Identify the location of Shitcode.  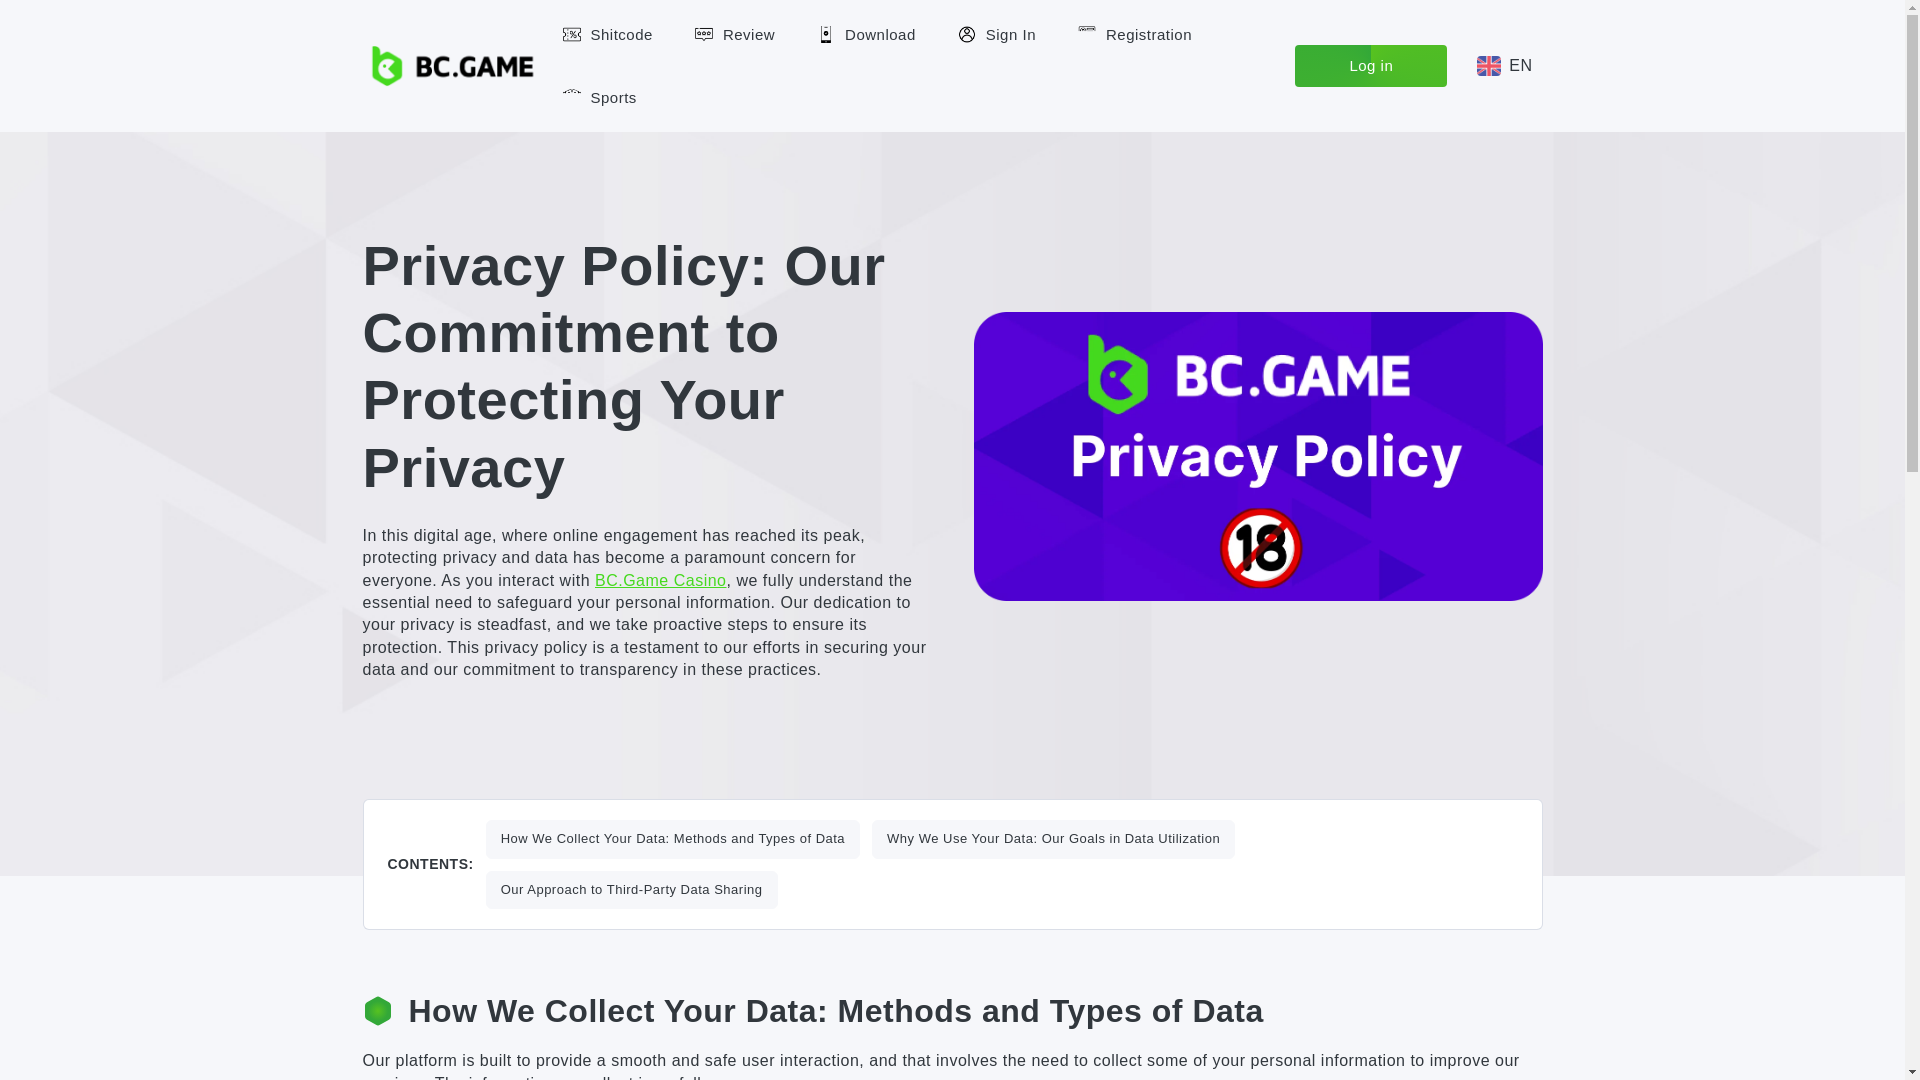
(607, 34).